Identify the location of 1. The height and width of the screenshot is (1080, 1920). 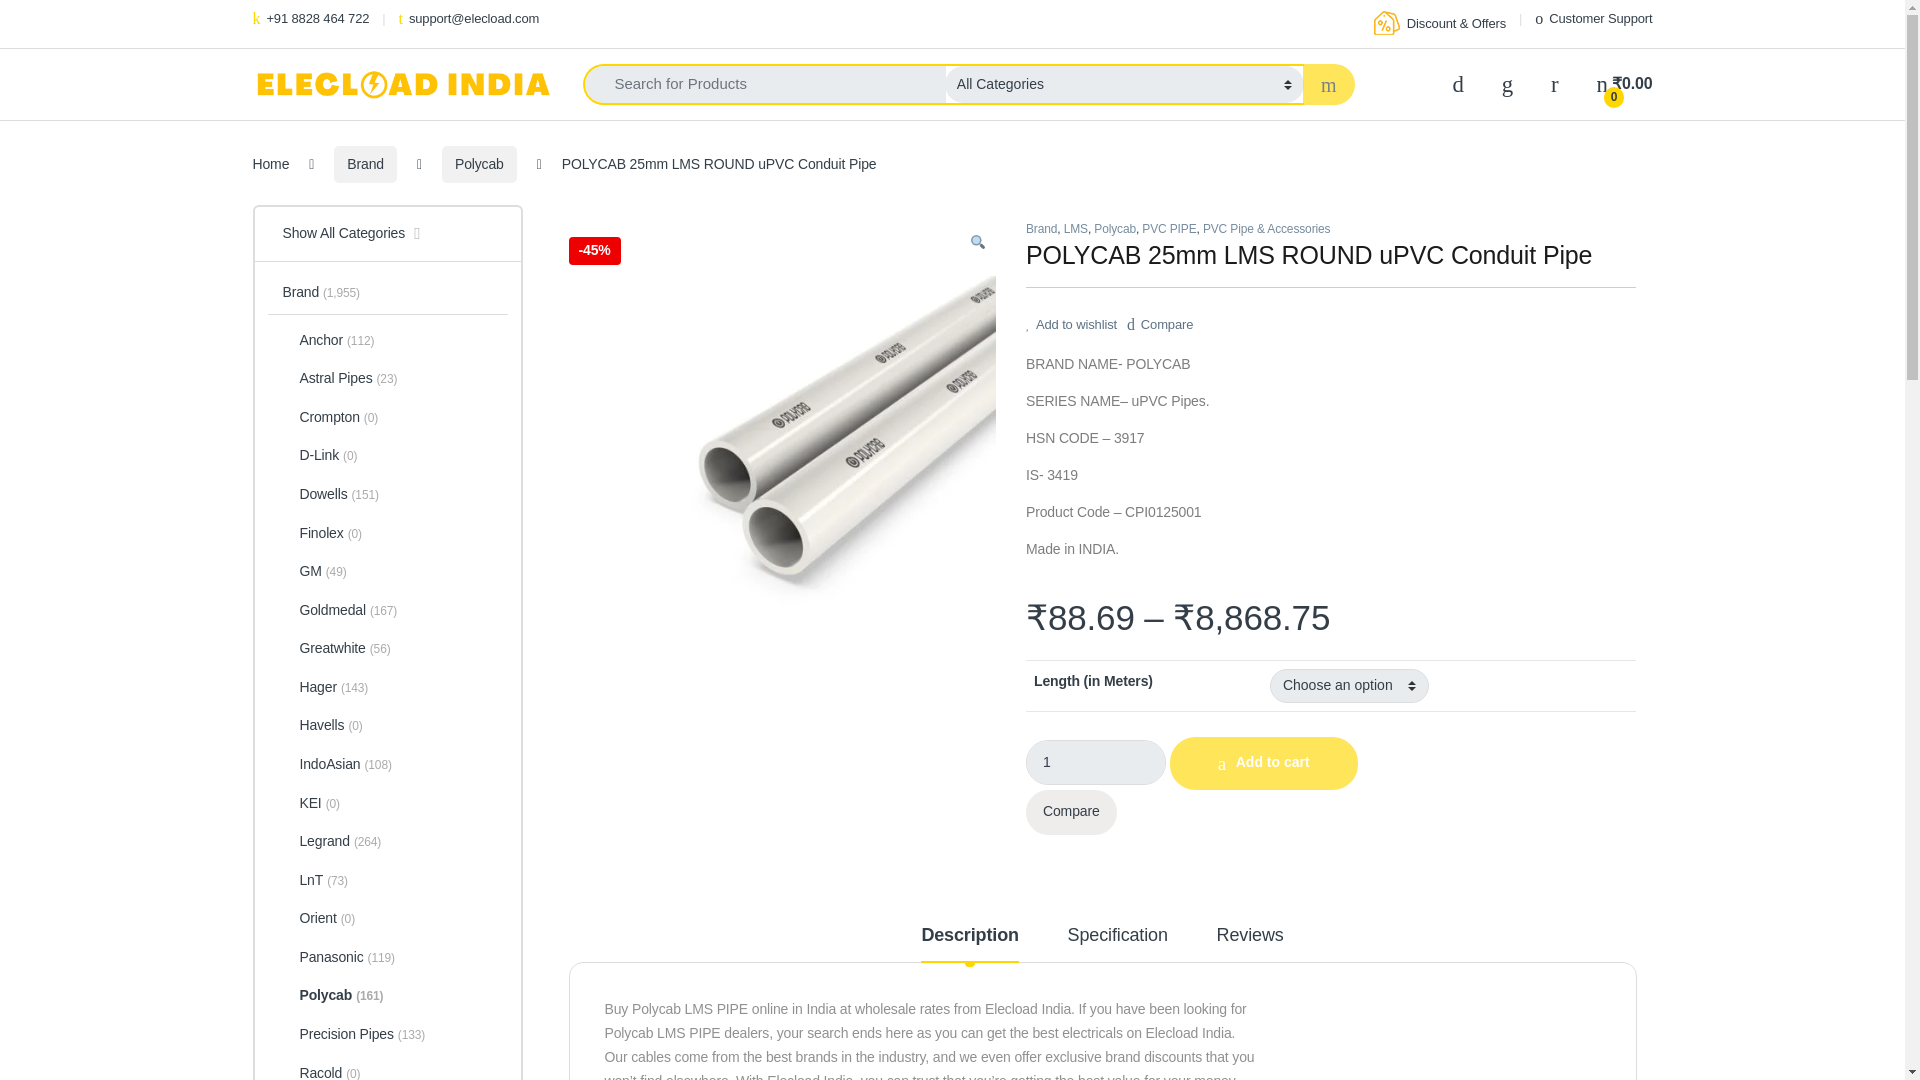
(1095, 762).